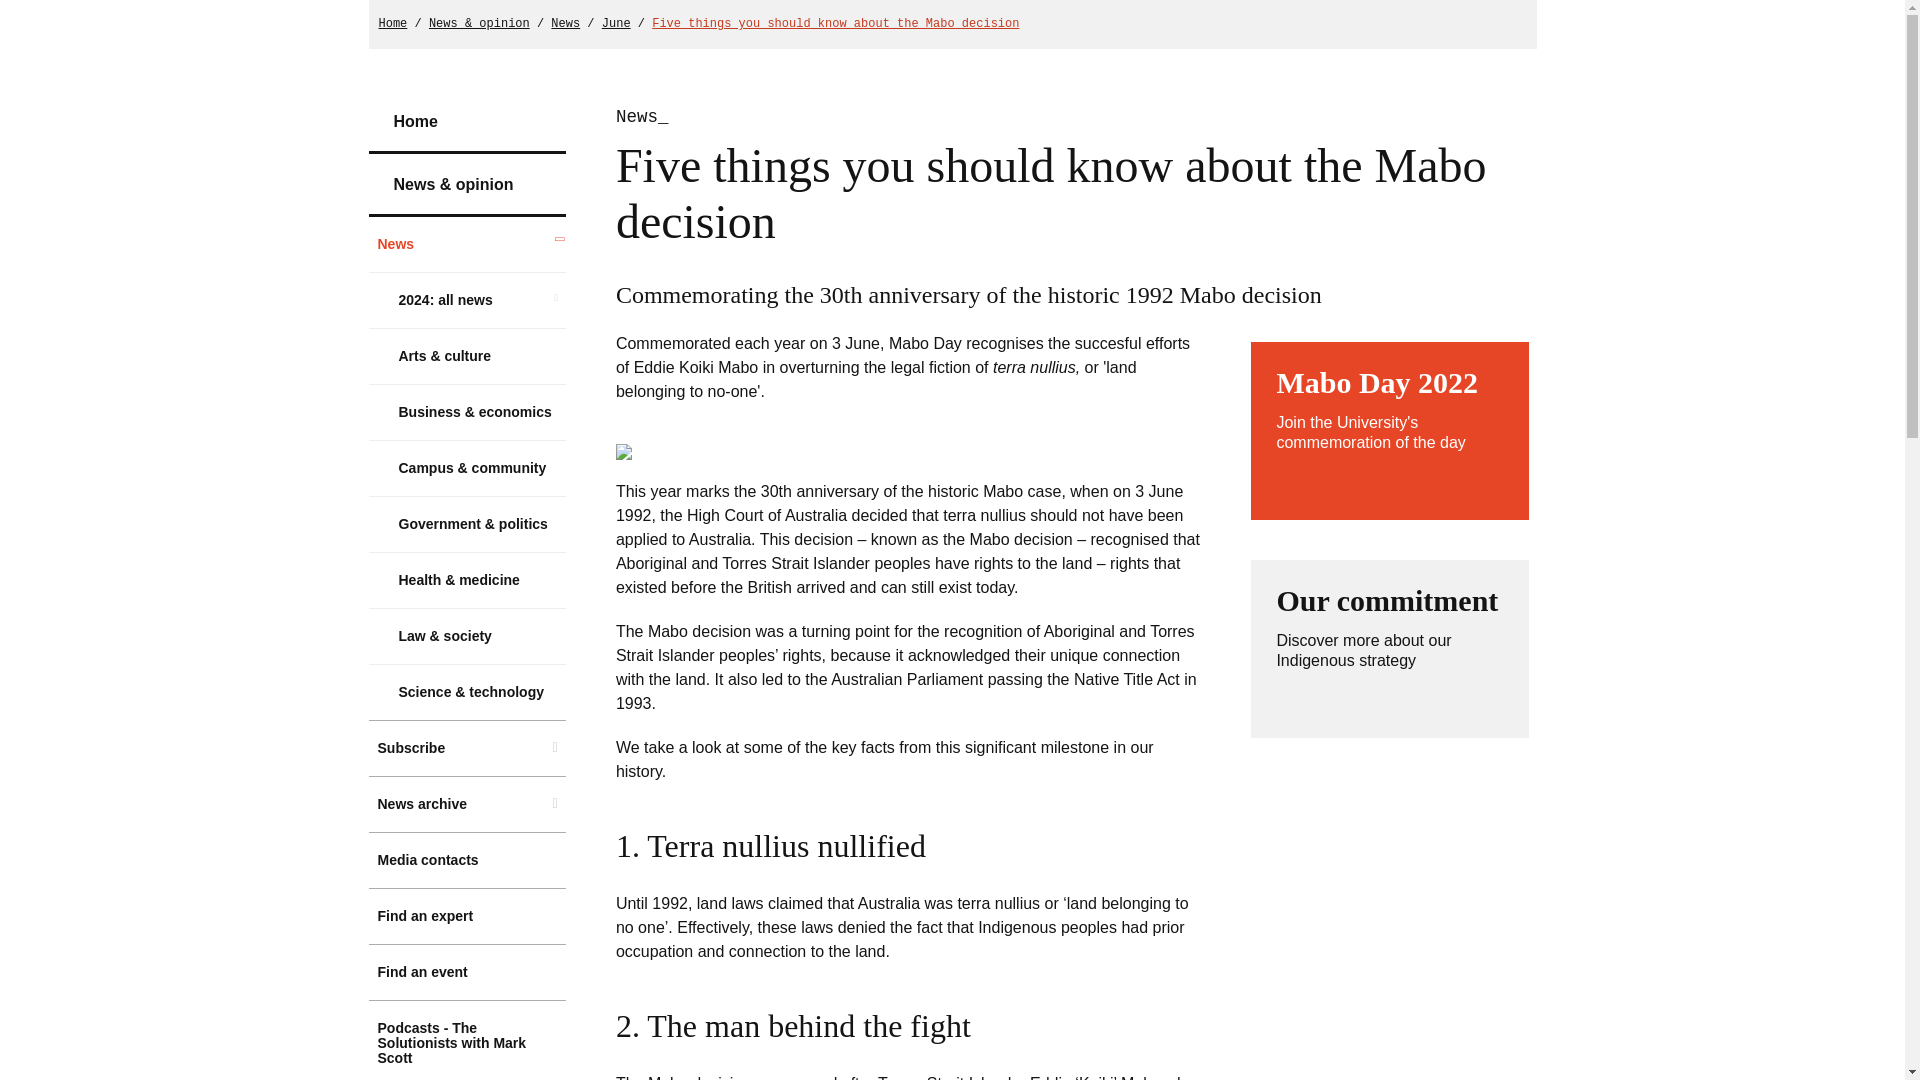 The height and width of the screenshot is (1080, 1920). Describe the element at coordinates (565, 24) in the screenshot. I see `Five things you should know about the Mabo decision` at that location.